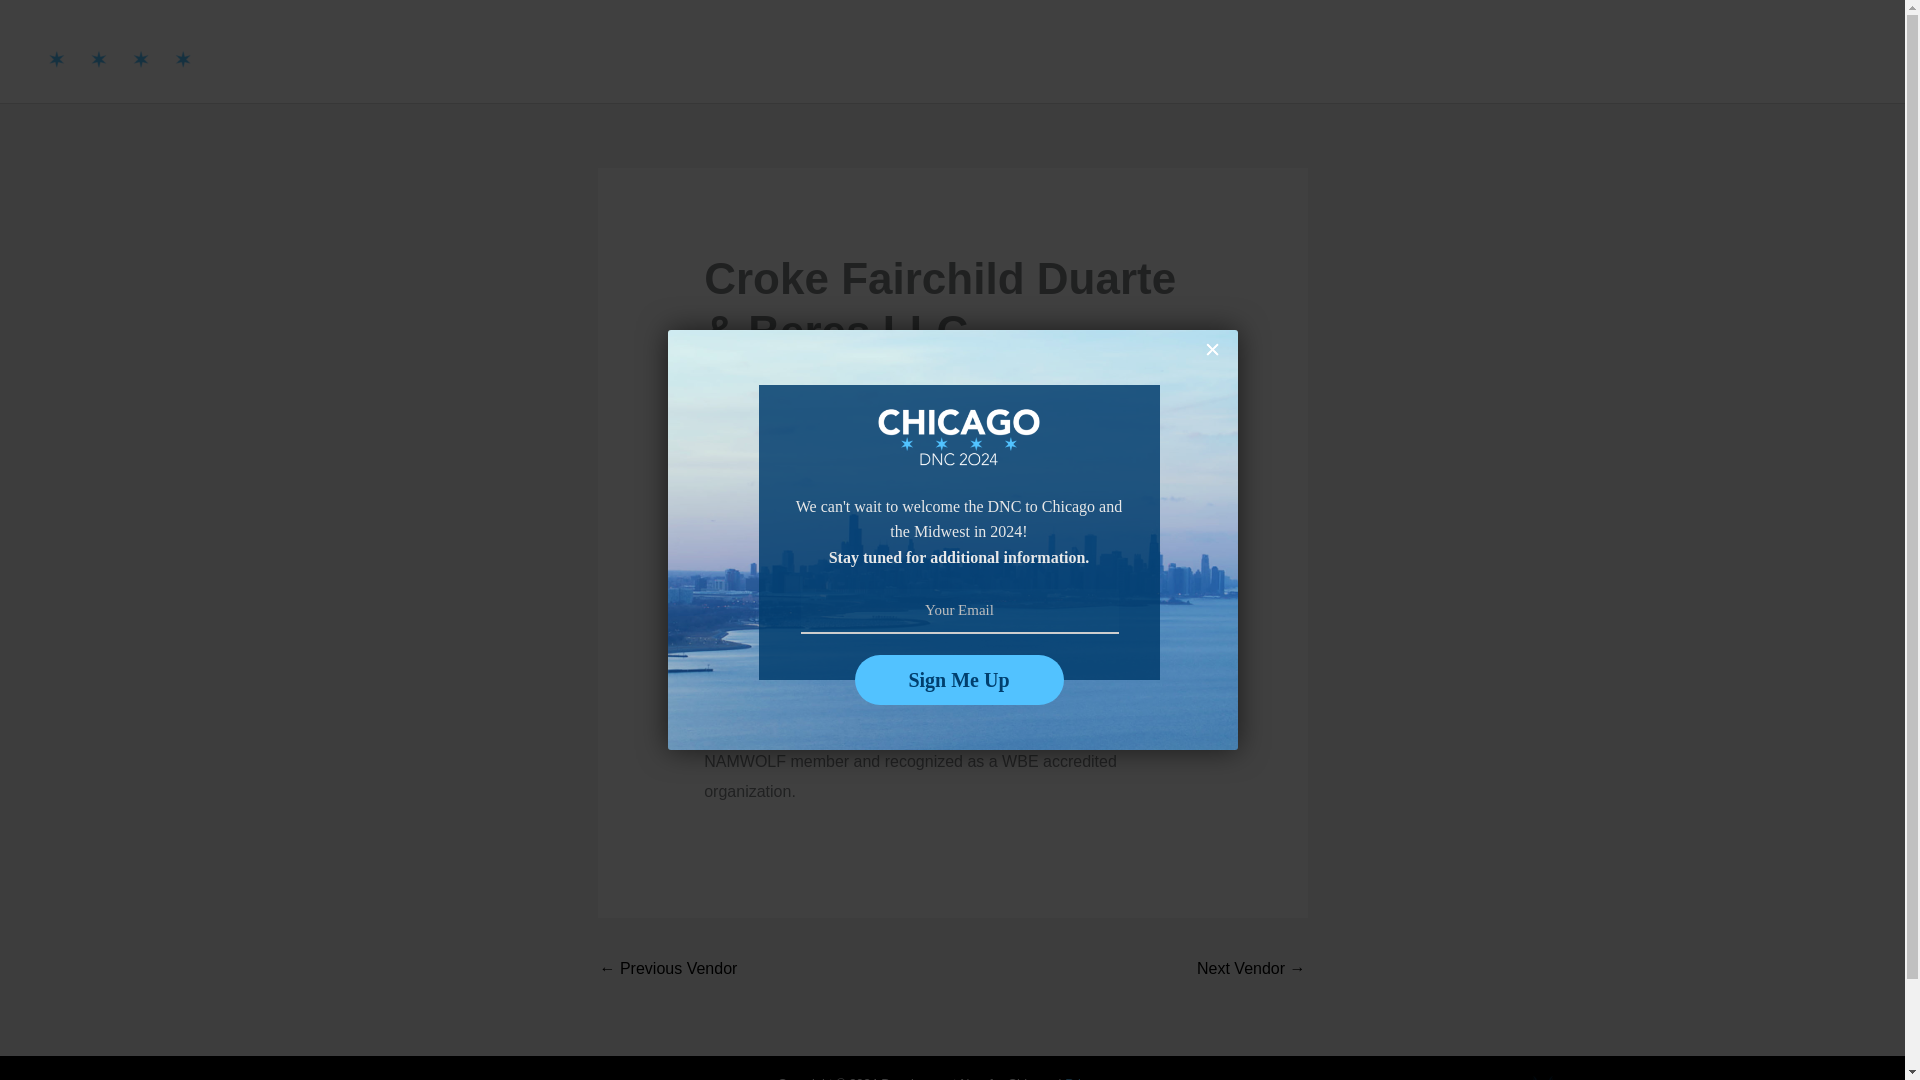  What do you see at coordinates (1542, 1078) in the screenshot?
I see `Design and Development by EDUCO Web Design Chicago` at bounding box center [1542, 1078].